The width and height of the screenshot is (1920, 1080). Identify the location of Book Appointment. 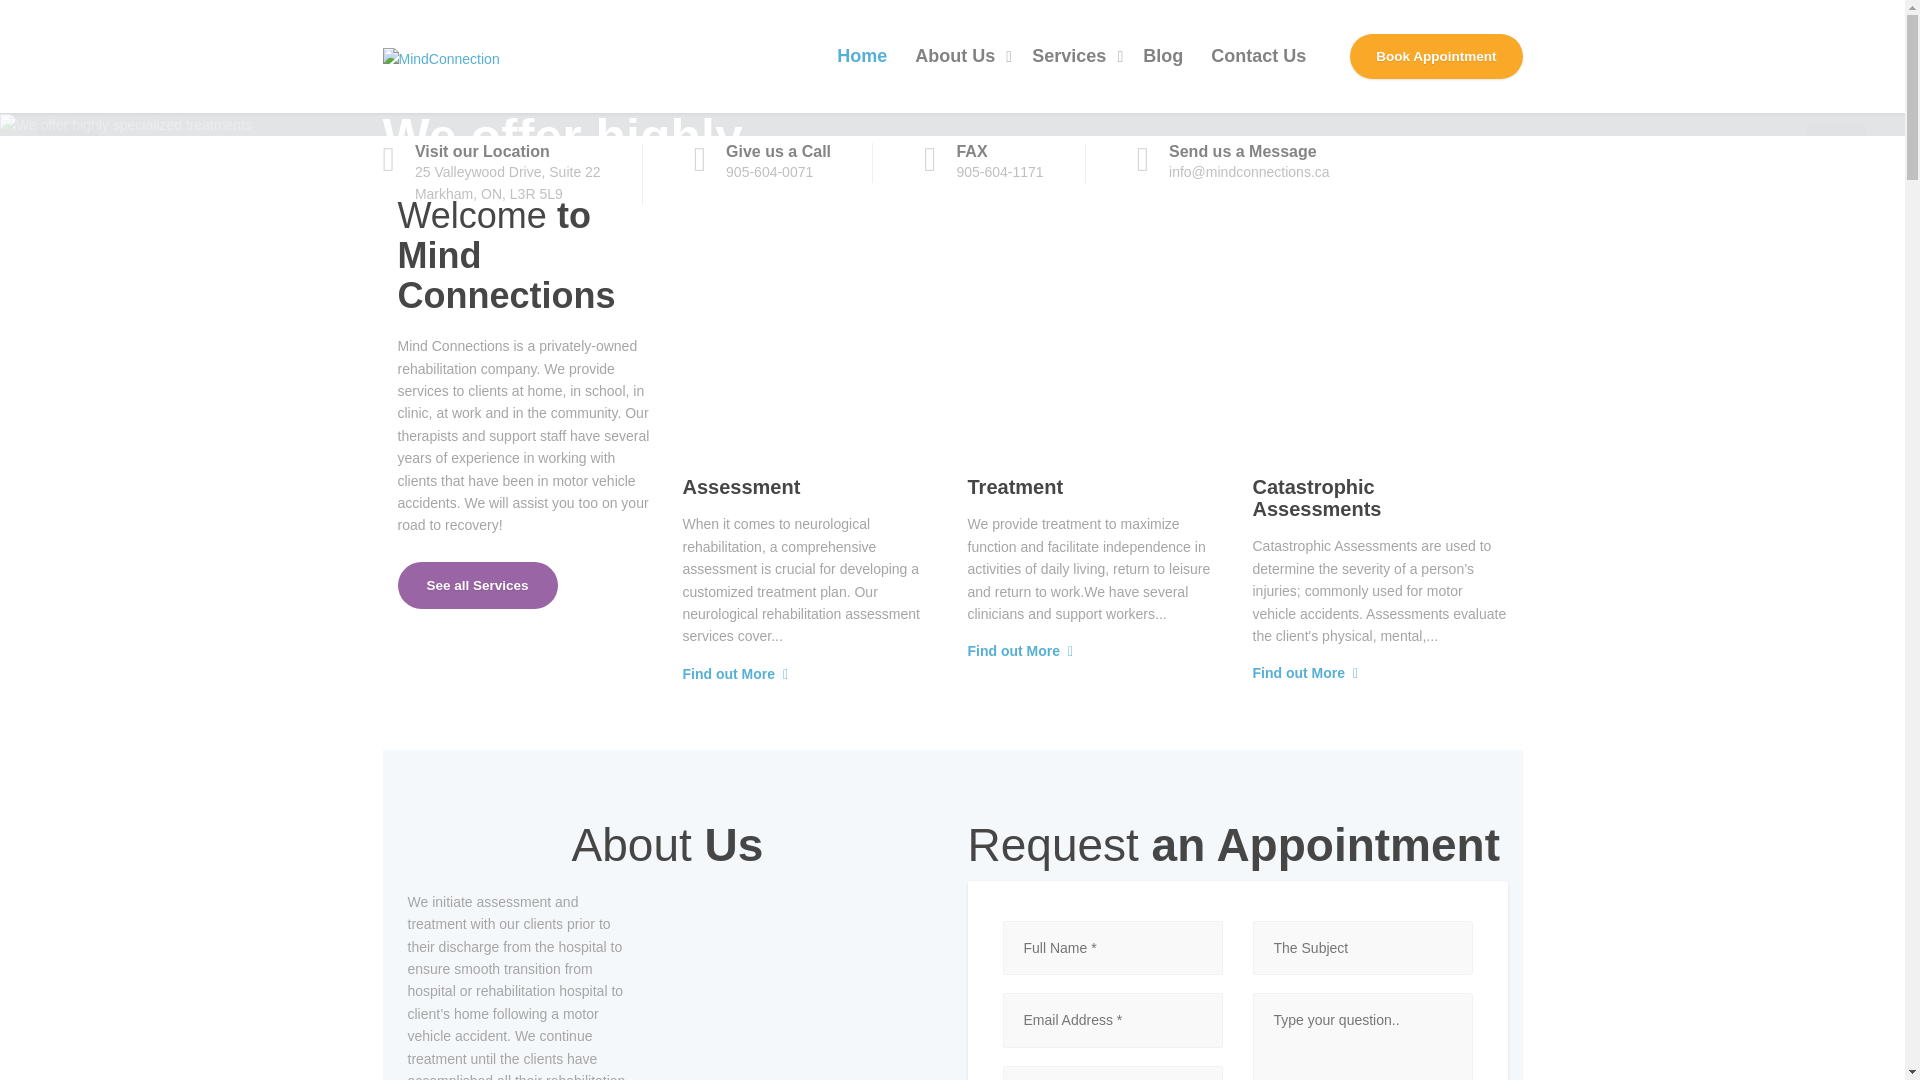
(1436, 56).